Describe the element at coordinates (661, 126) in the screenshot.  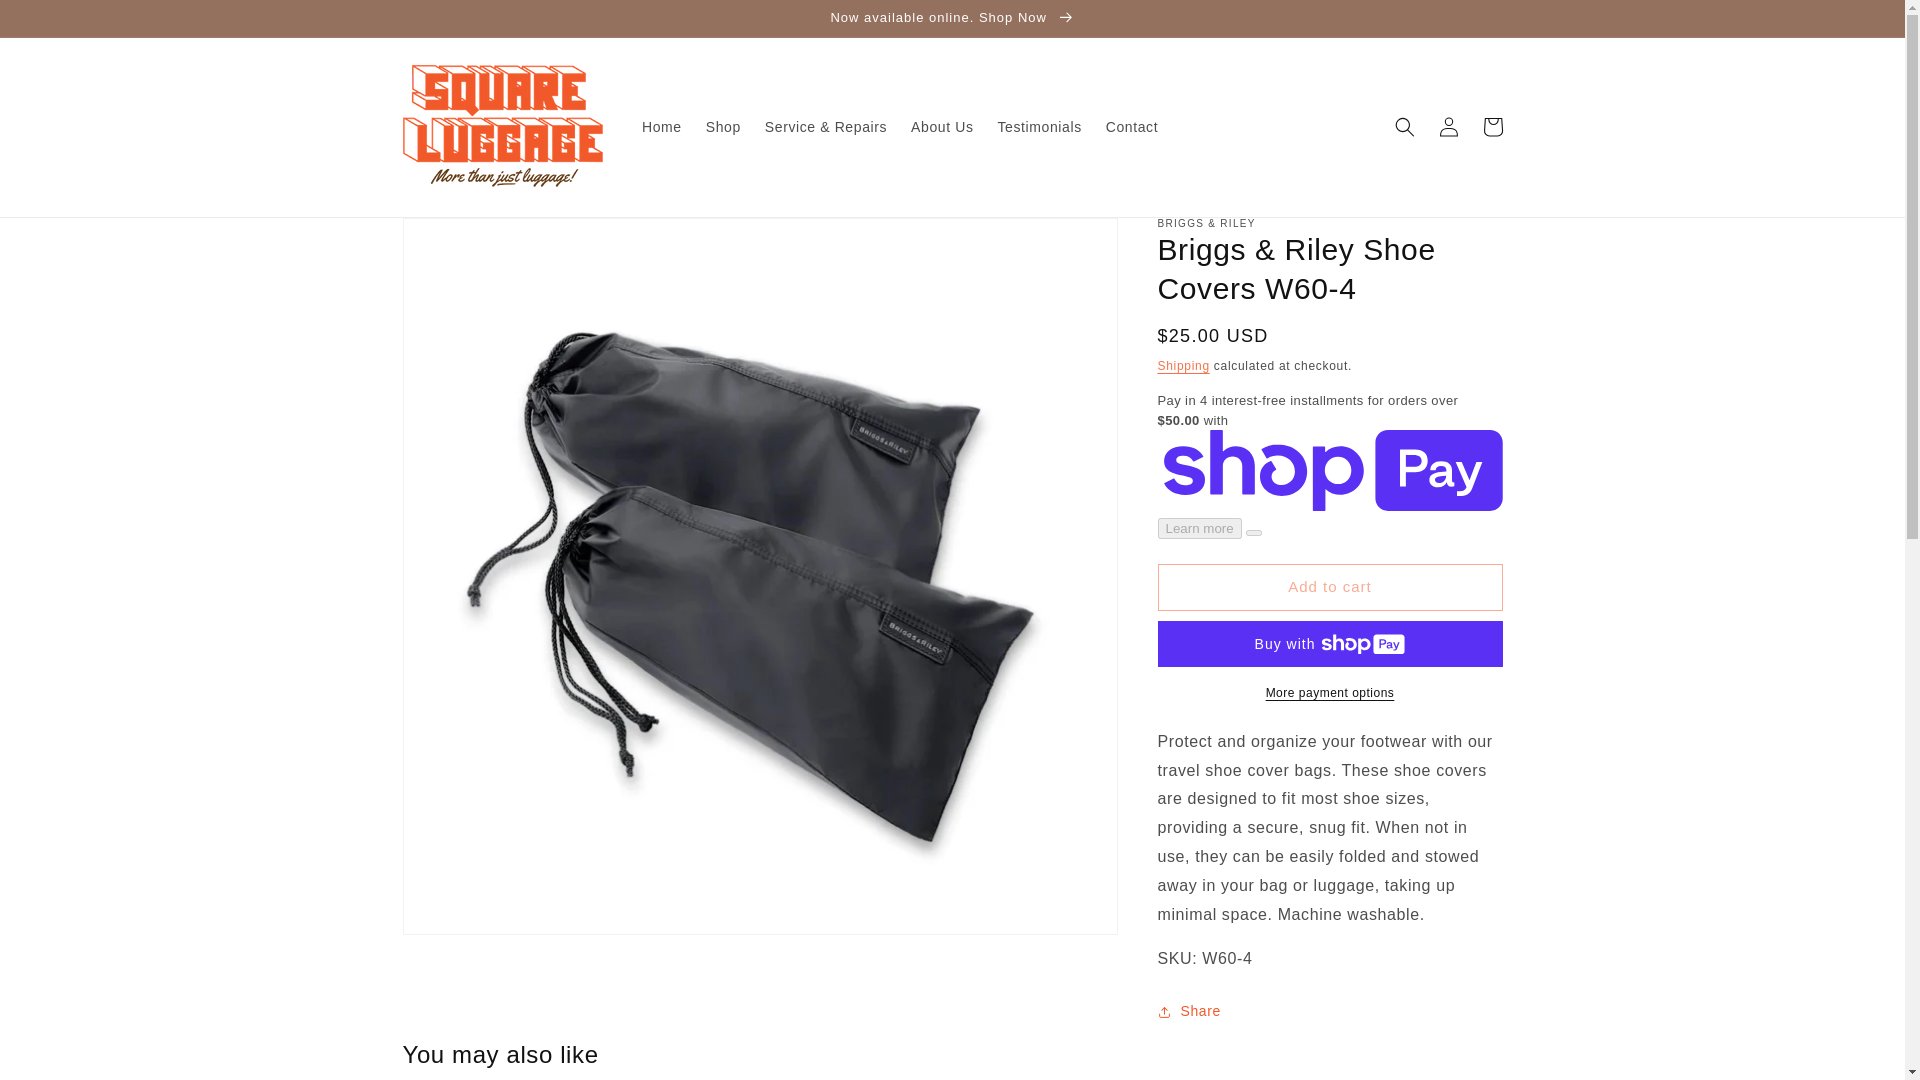
I see `Home` at that location.